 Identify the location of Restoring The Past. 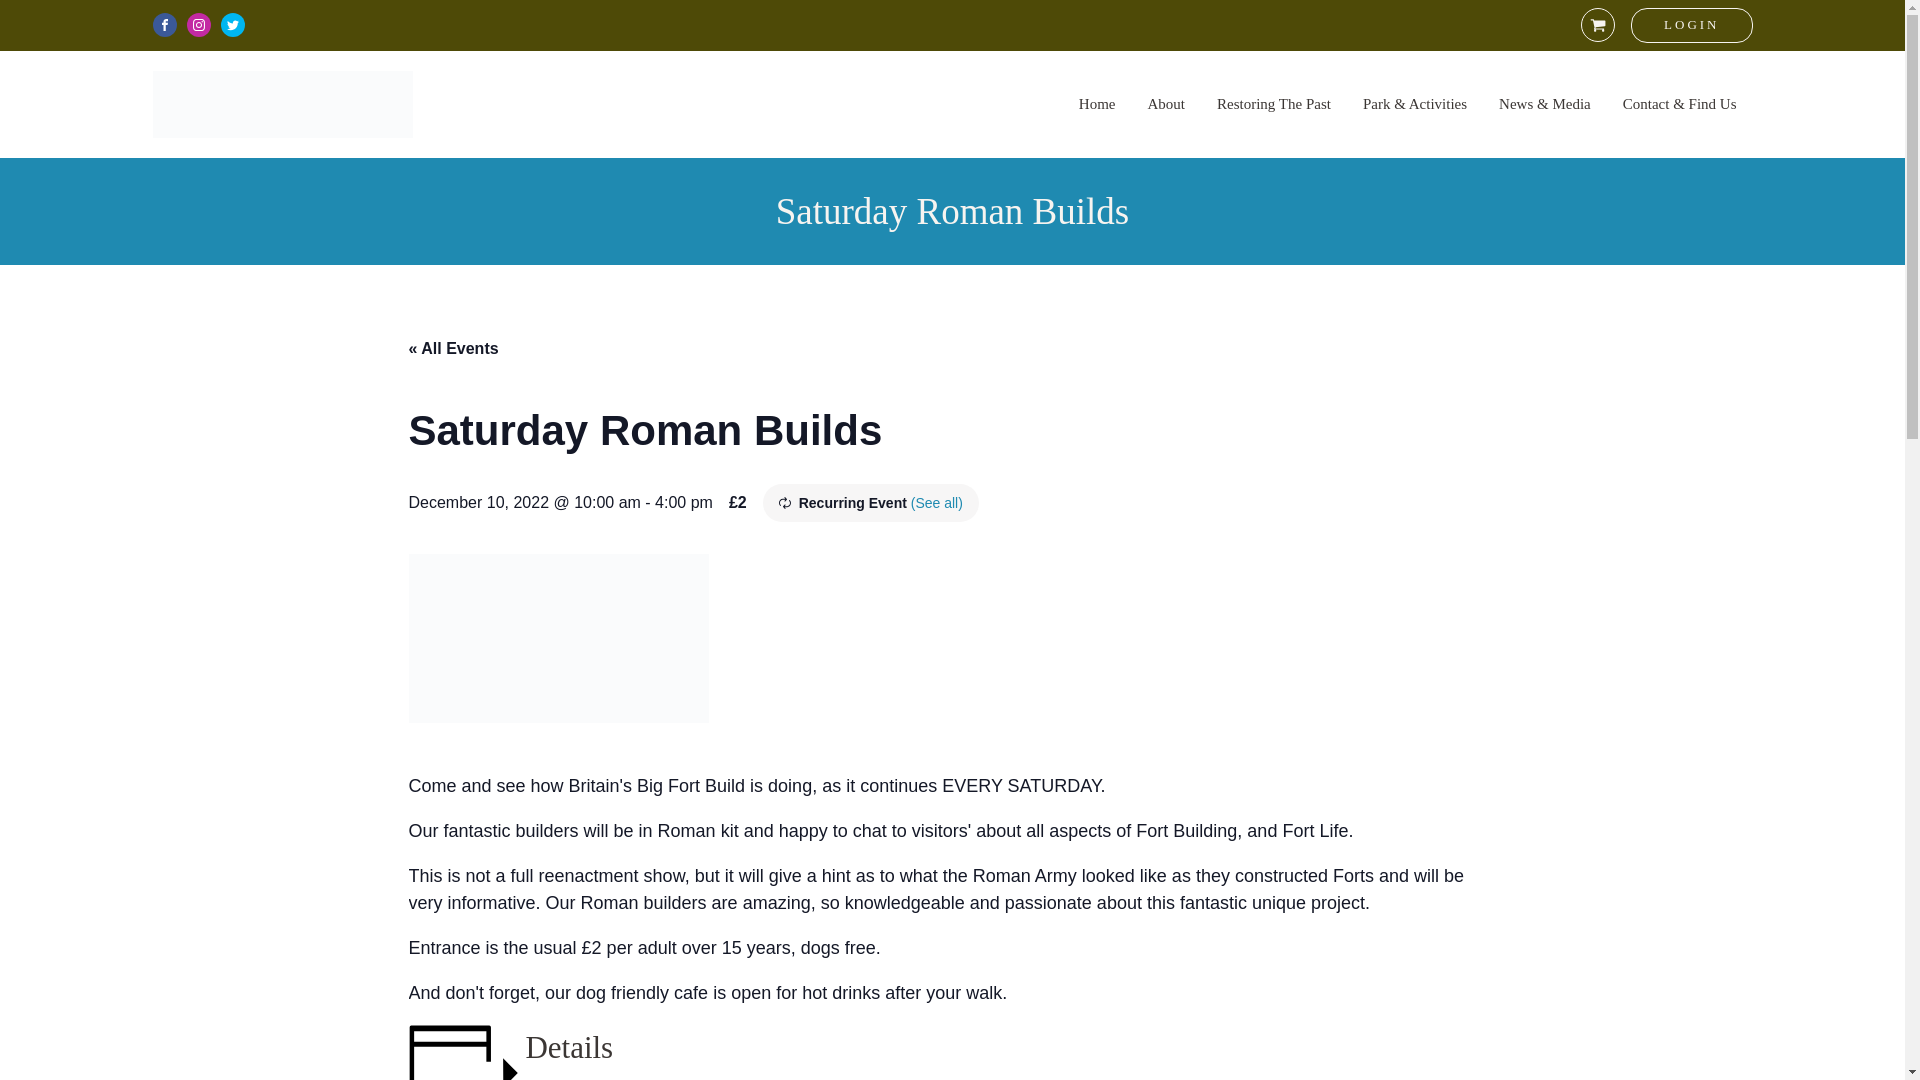
(1274, 104).